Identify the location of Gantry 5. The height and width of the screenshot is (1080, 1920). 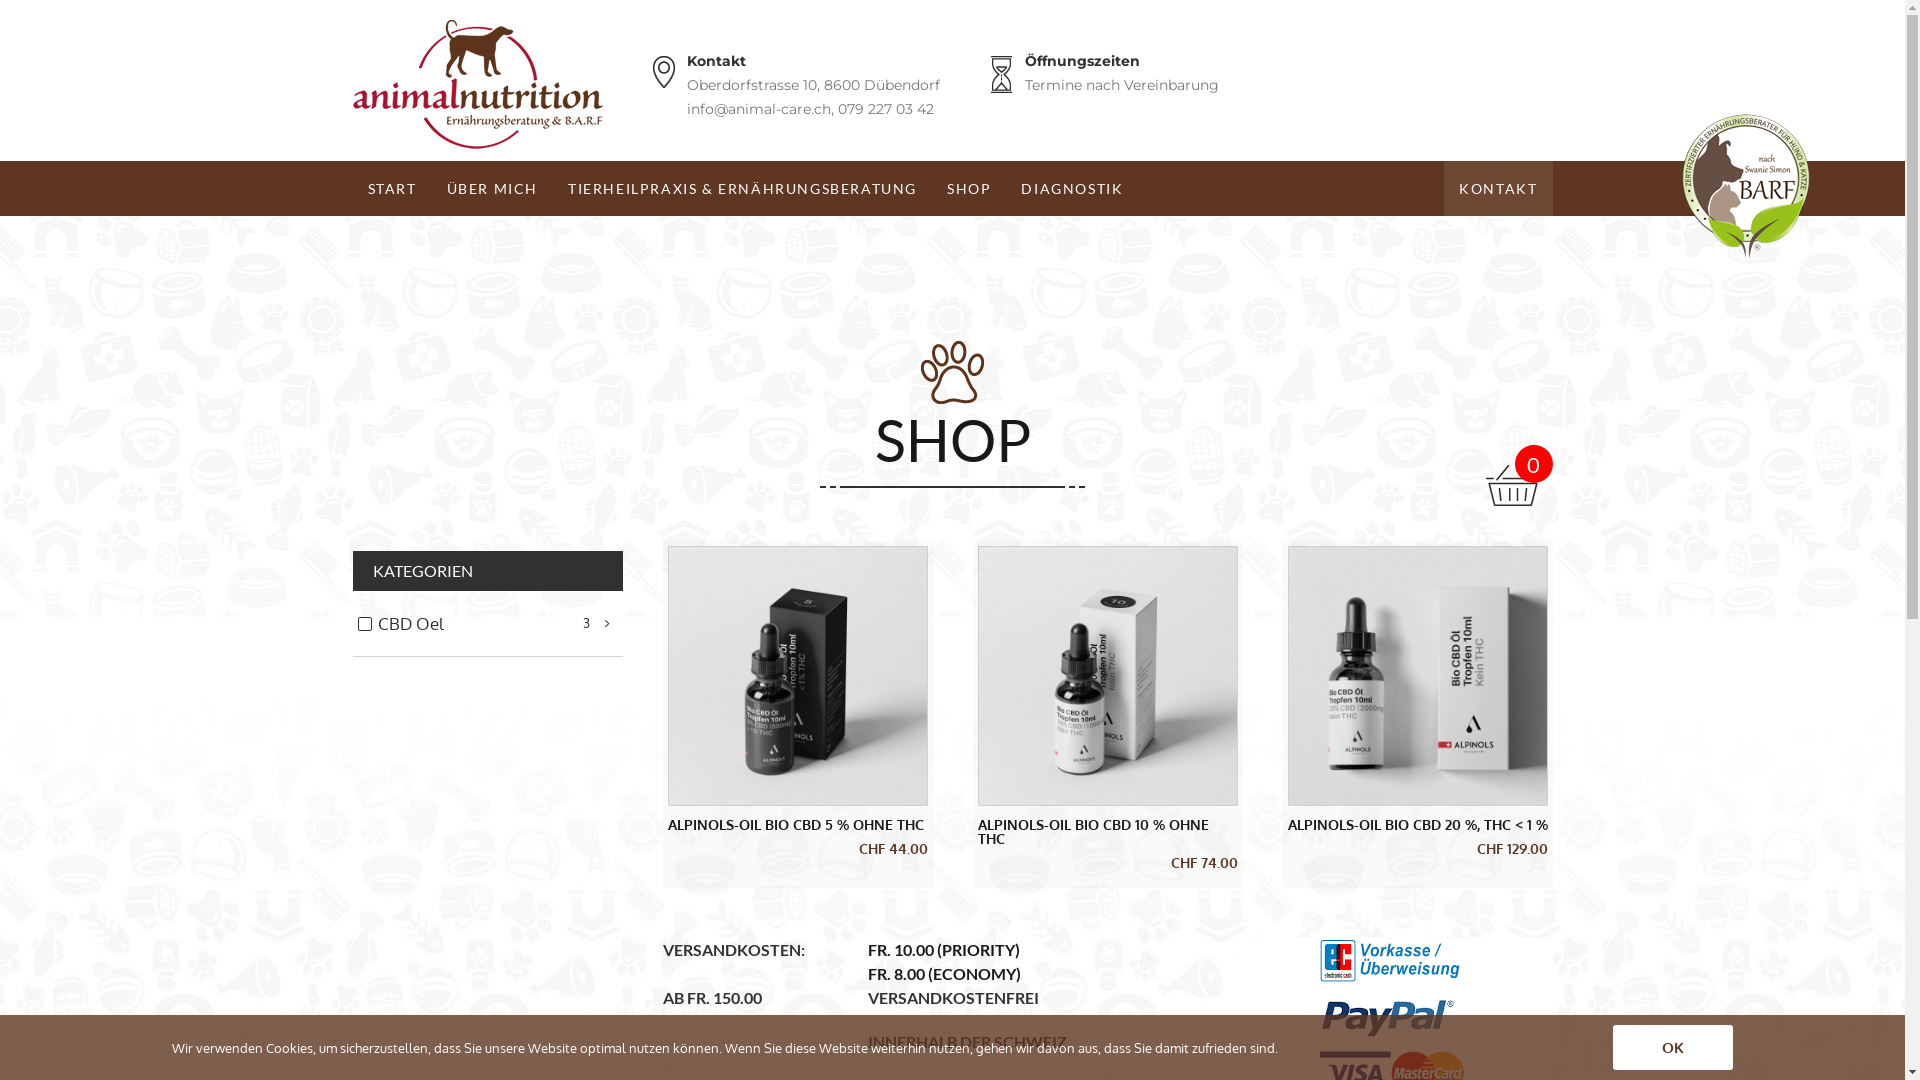
(477, 84).